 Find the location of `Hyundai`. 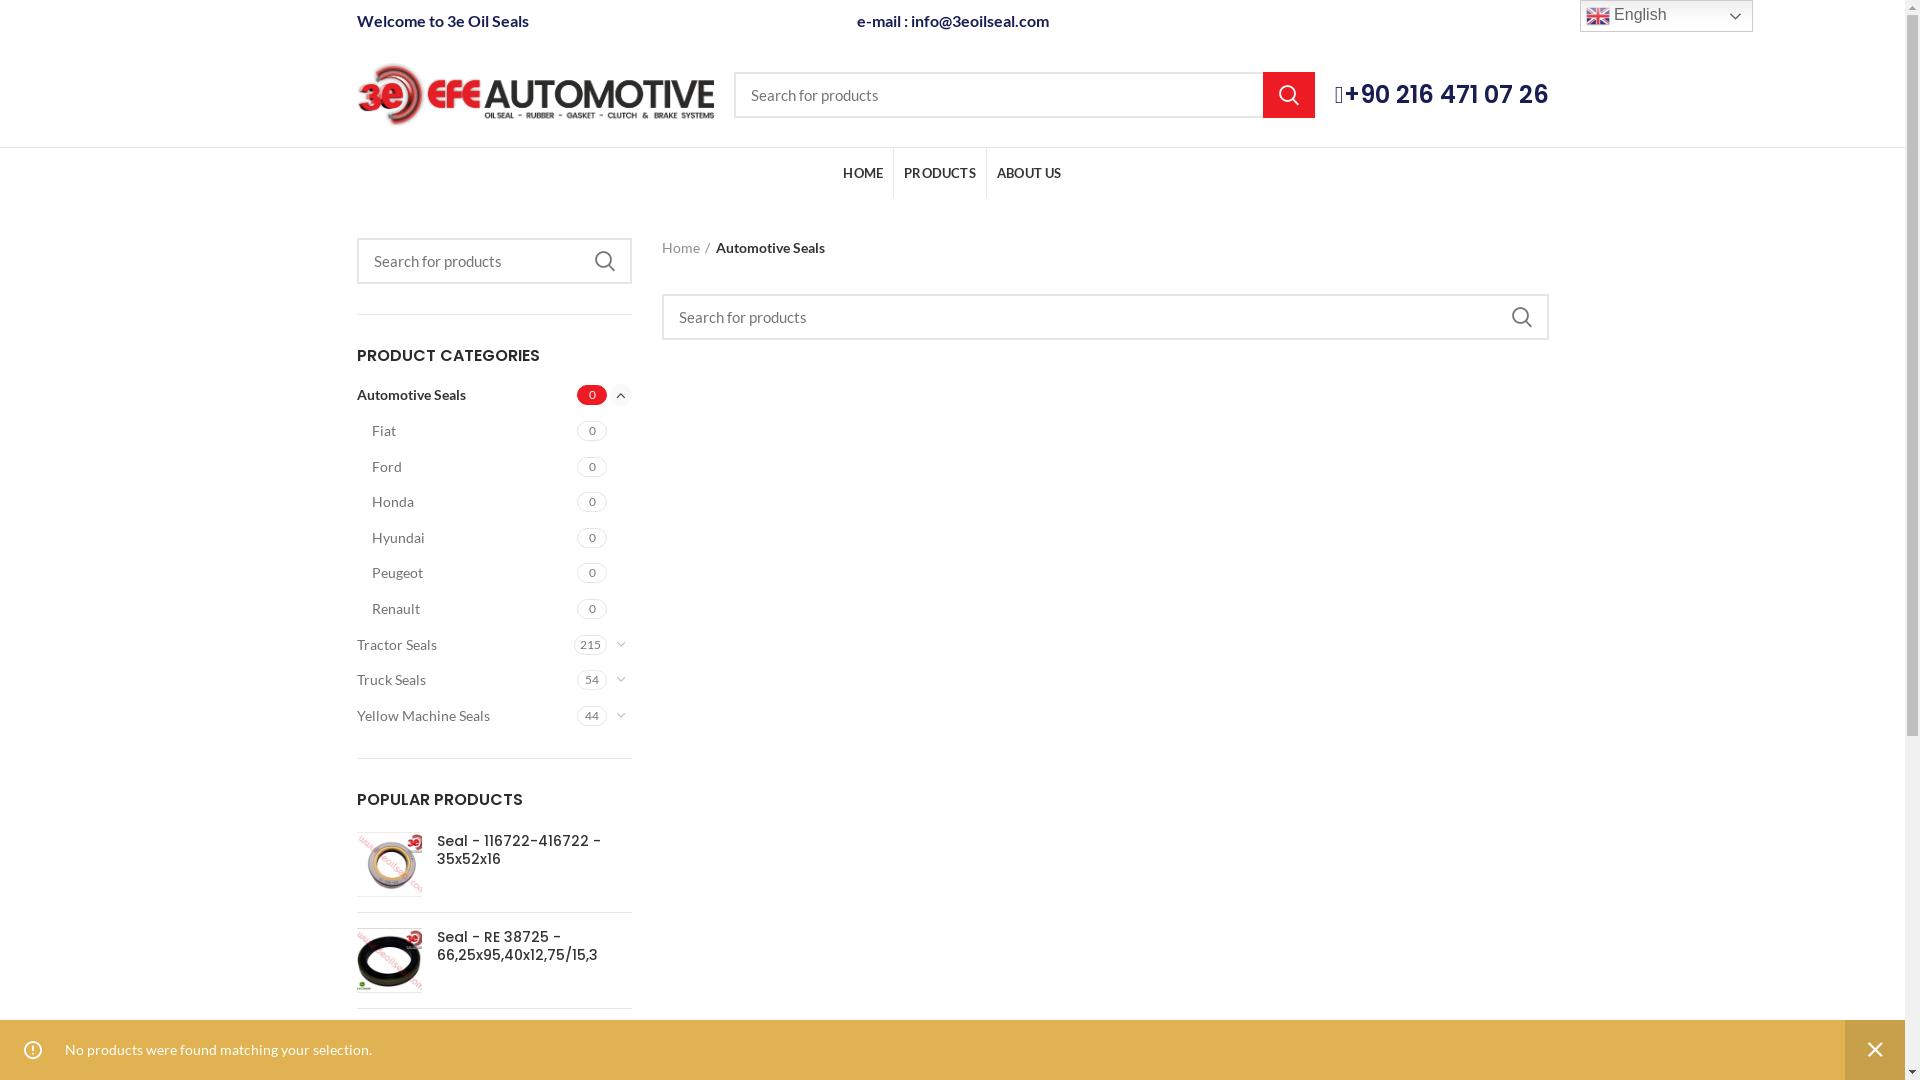

Hyundai is located at coordinates (475, 538).